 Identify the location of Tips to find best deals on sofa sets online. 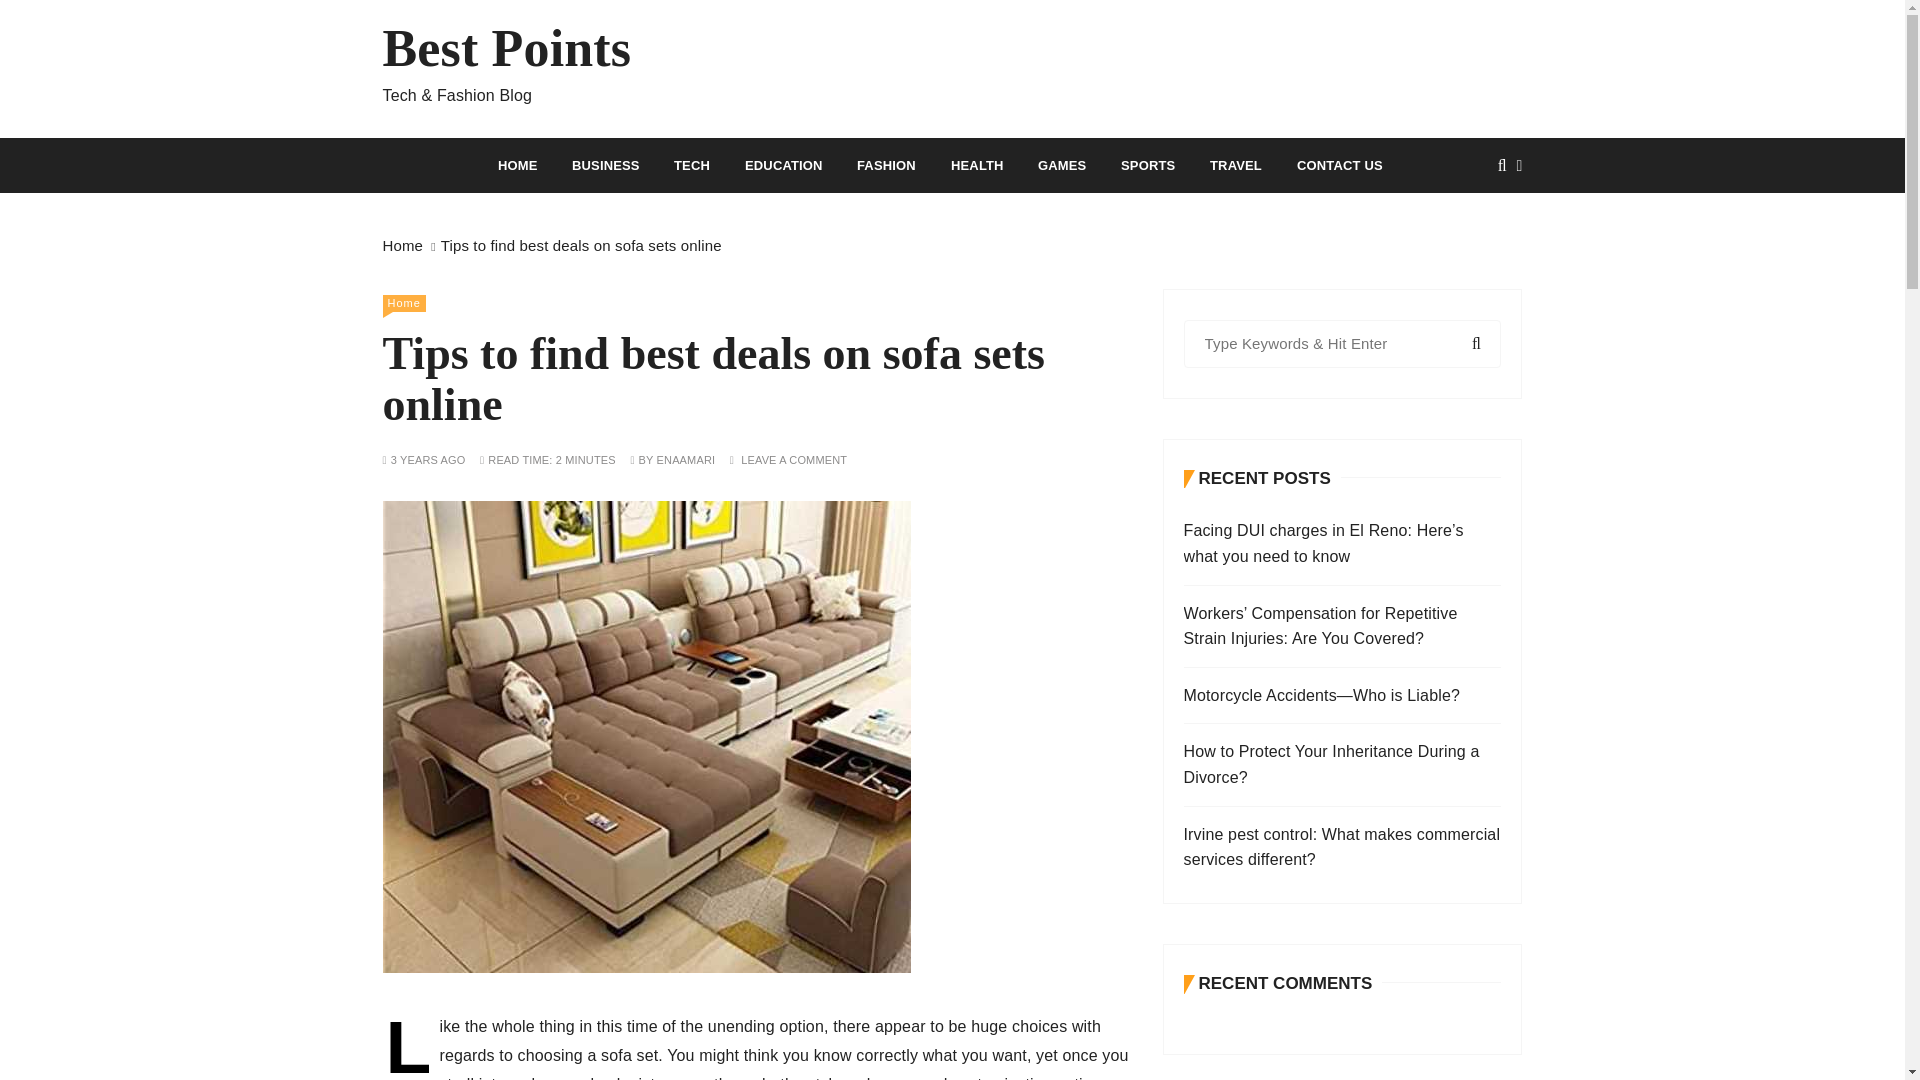
(581, 244).